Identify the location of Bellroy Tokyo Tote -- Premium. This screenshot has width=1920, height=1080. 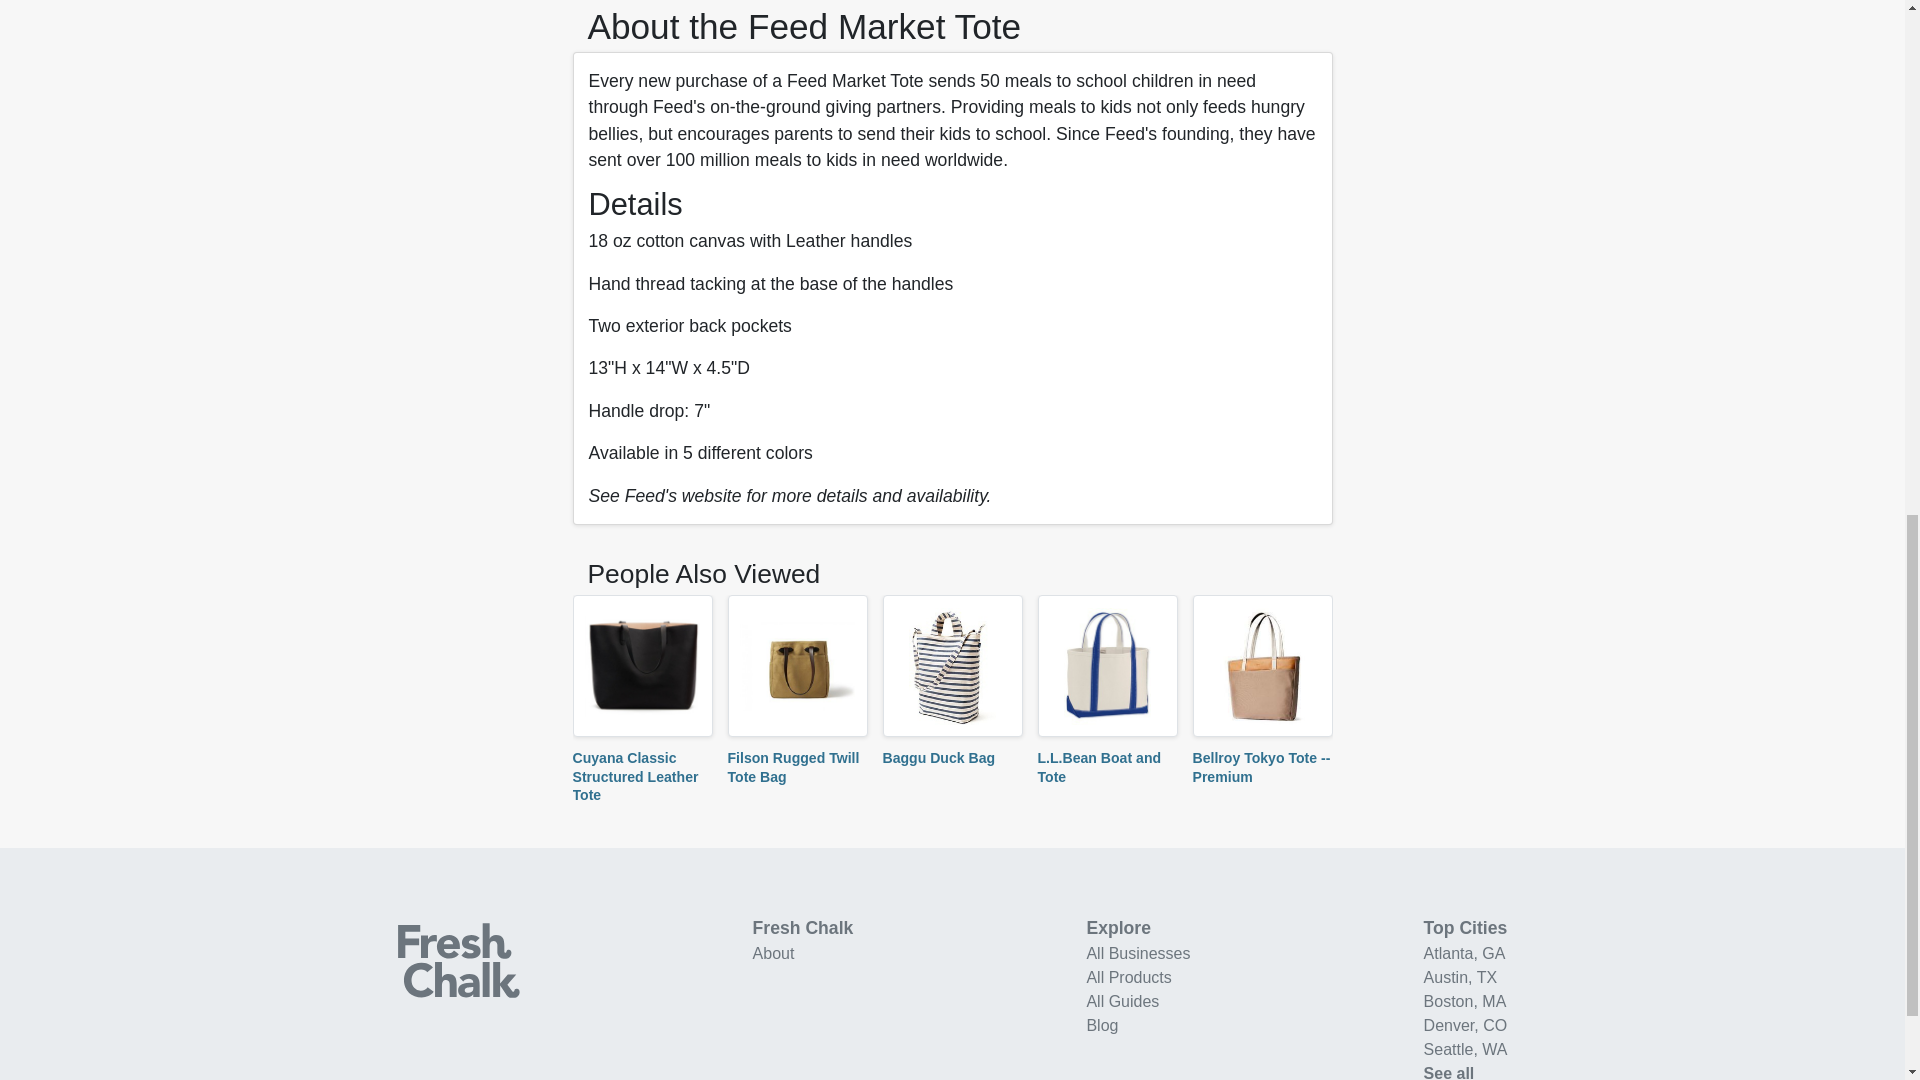
(1261, 766).